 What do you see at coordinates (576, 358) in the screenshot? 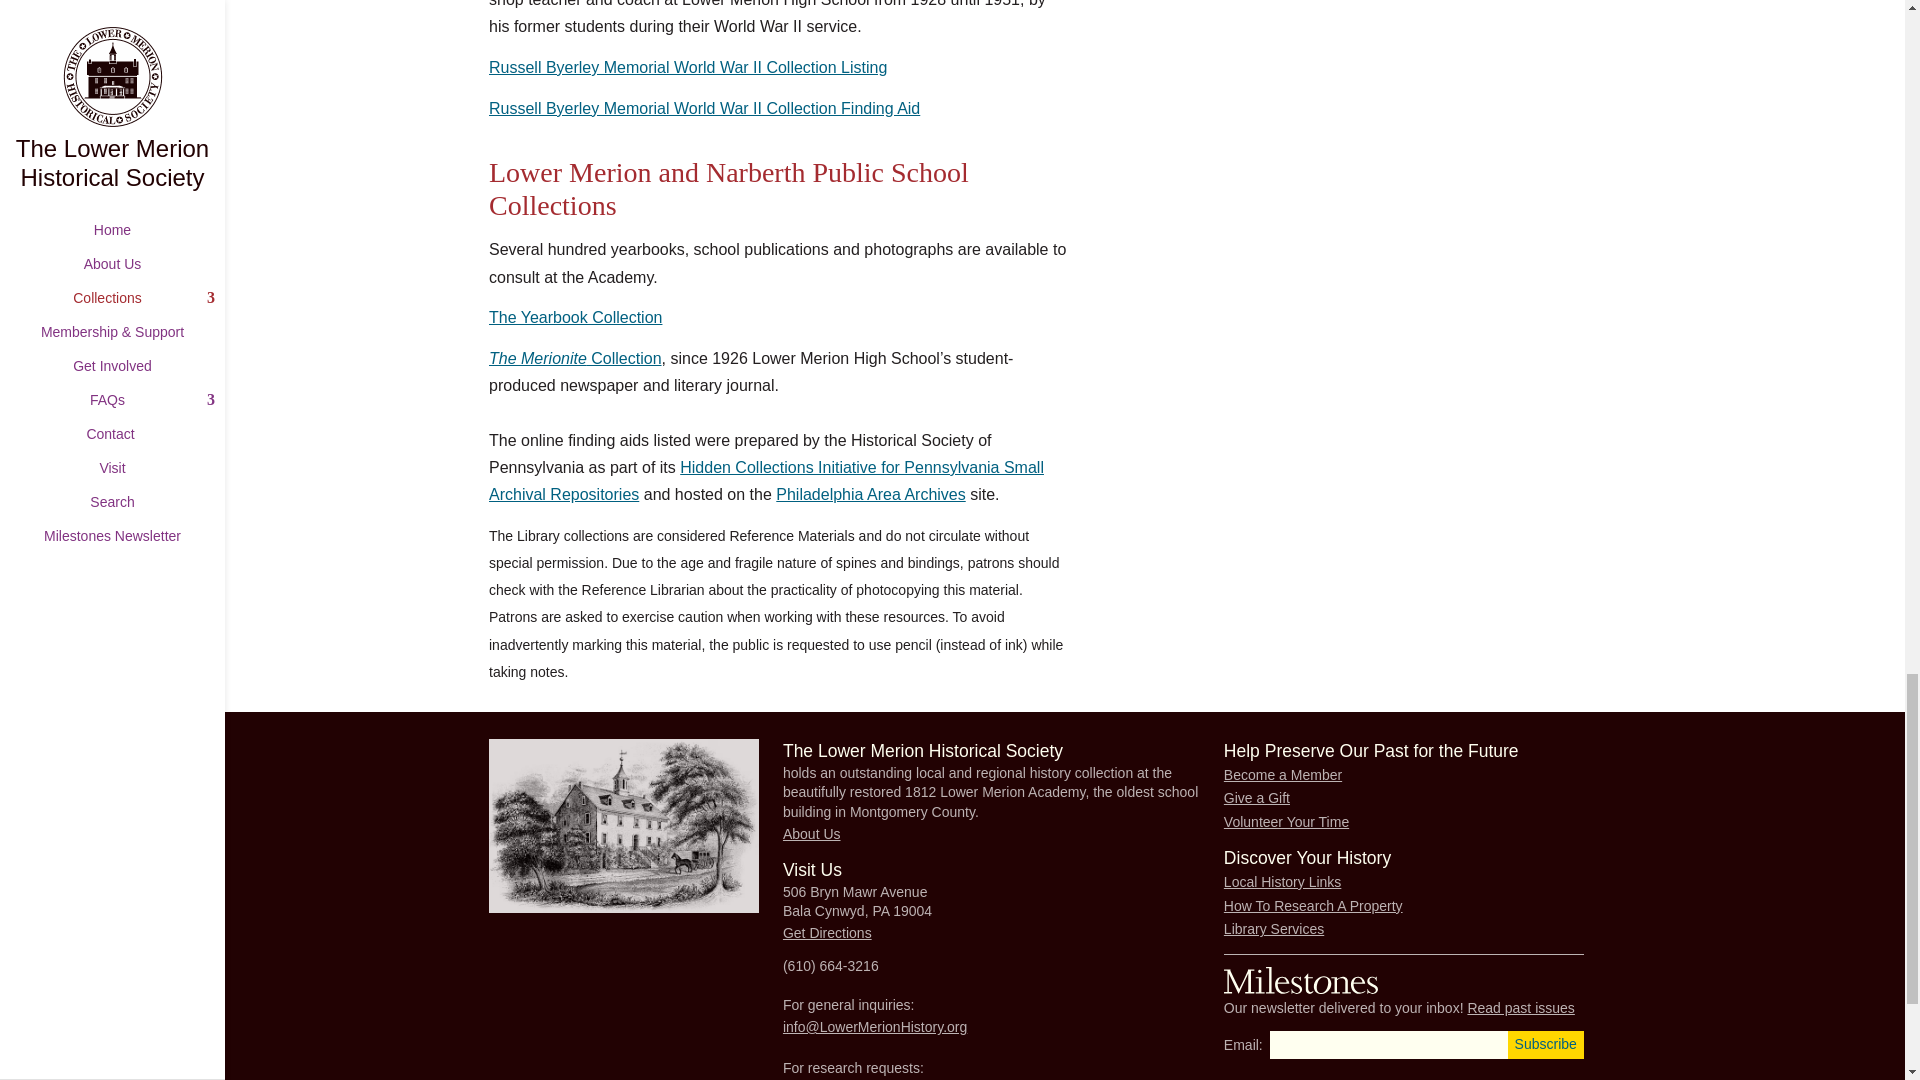
I see `The Merionite Collection` at bounding box center [576, 358].